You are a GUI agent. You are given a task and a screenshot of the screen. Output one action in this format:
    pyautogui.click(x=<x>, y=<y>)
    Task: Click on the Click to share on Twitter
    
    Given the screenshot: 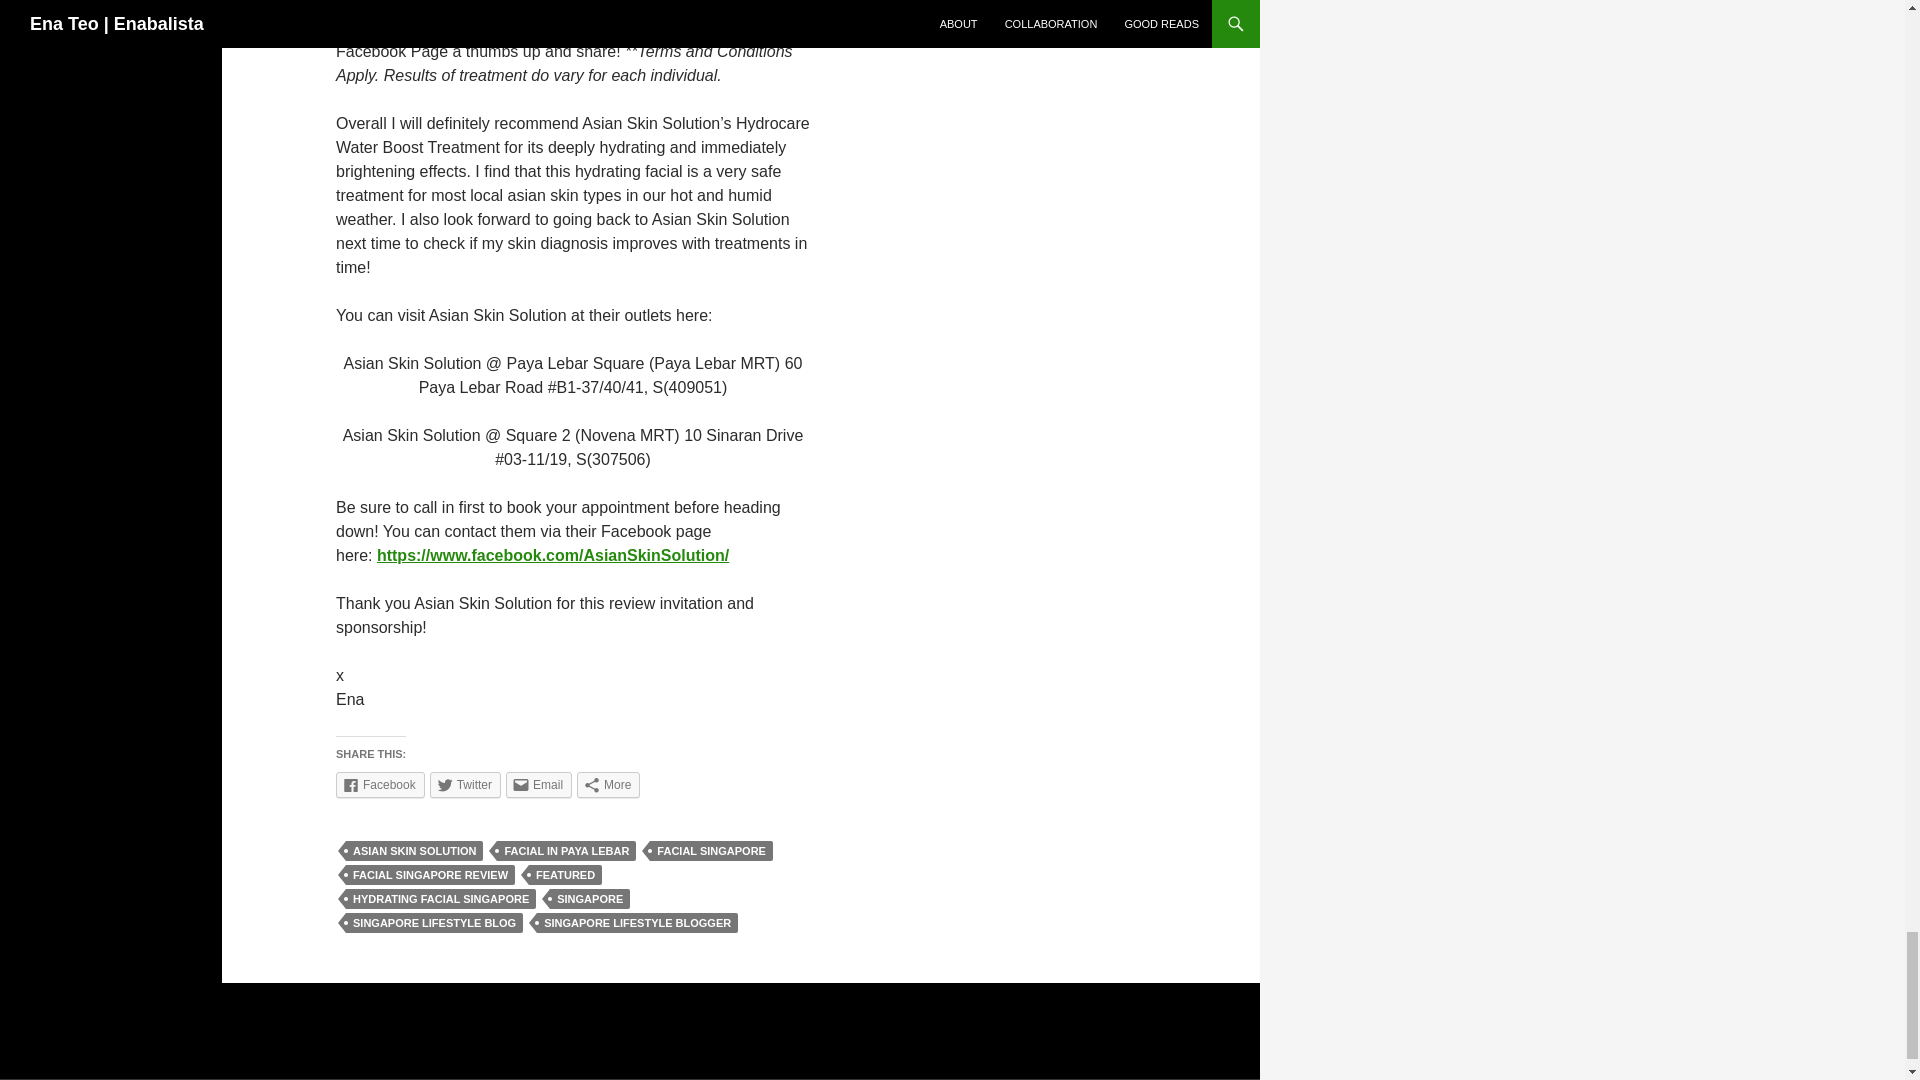 What is the action you would take?
    pyautogui.click(x=466, y=785)
    